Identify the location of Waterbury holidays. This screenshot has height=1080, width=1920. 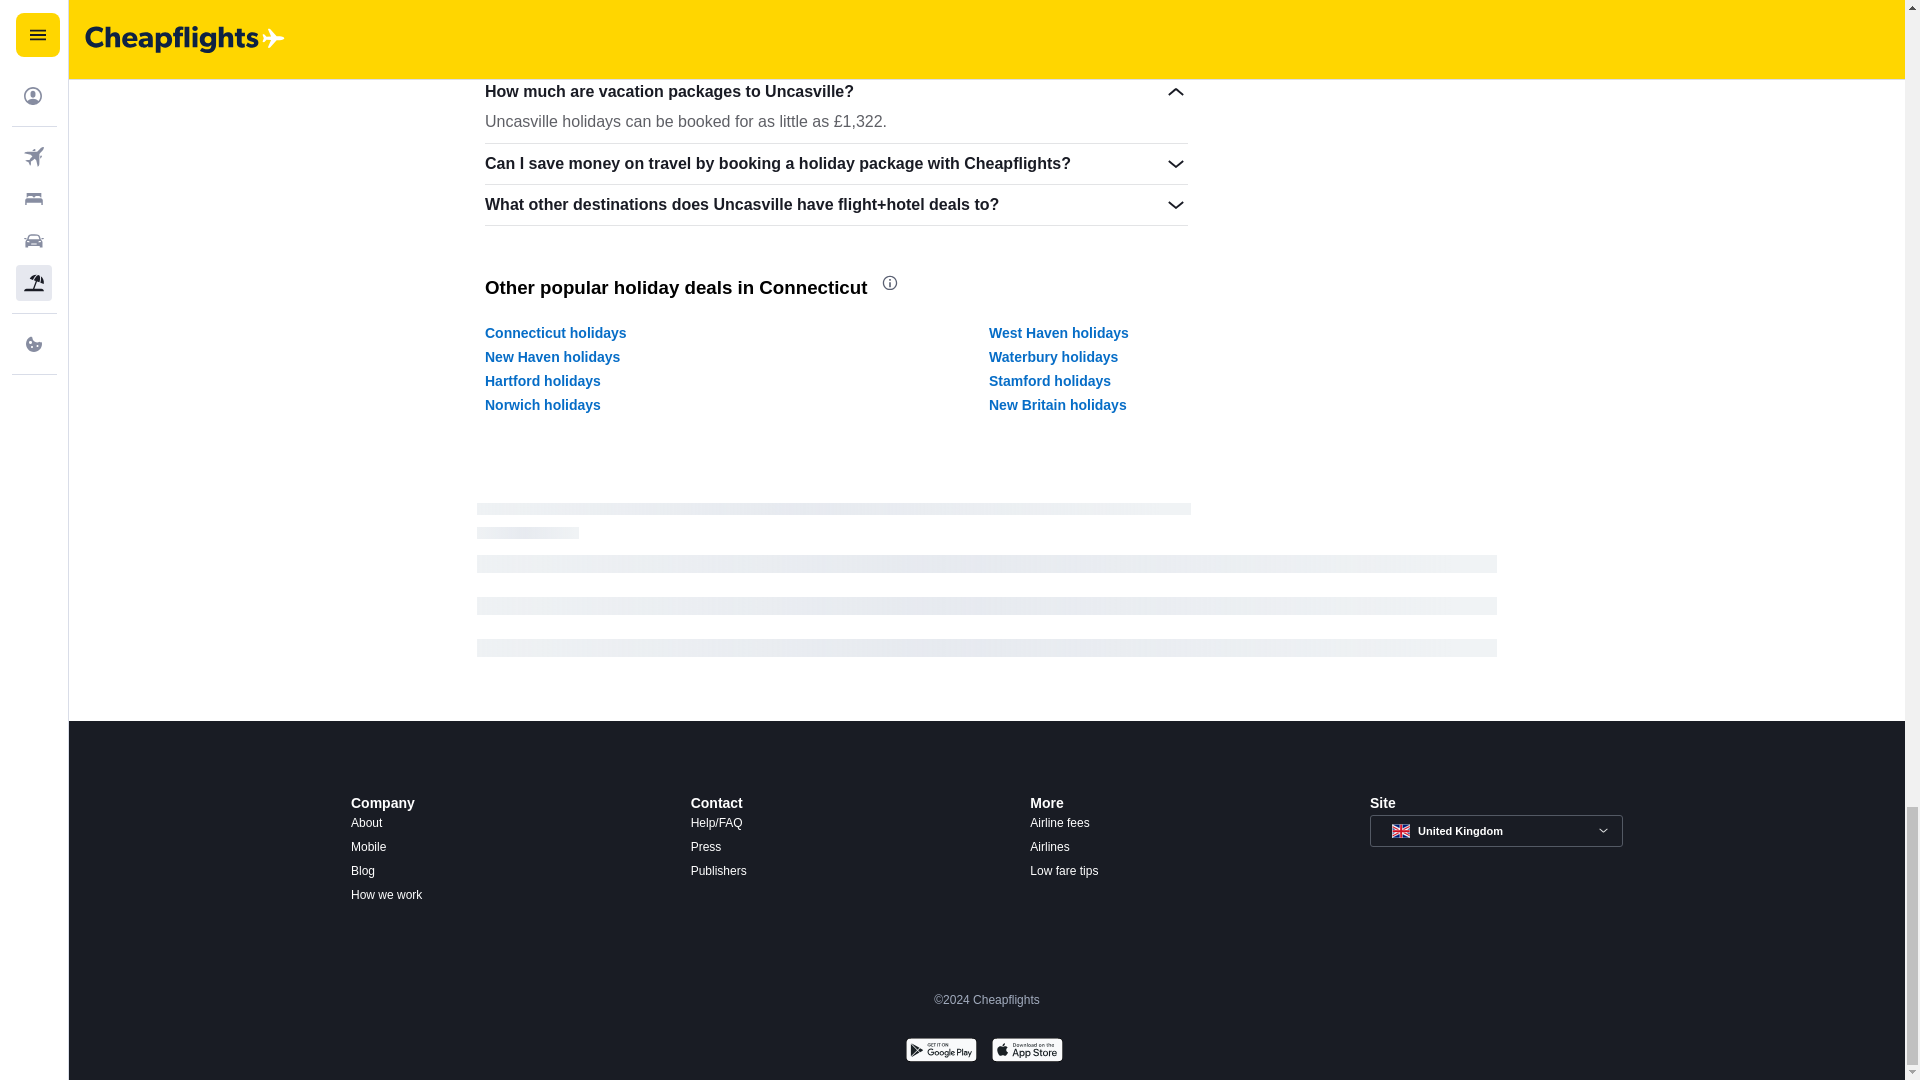
(1052, 356).